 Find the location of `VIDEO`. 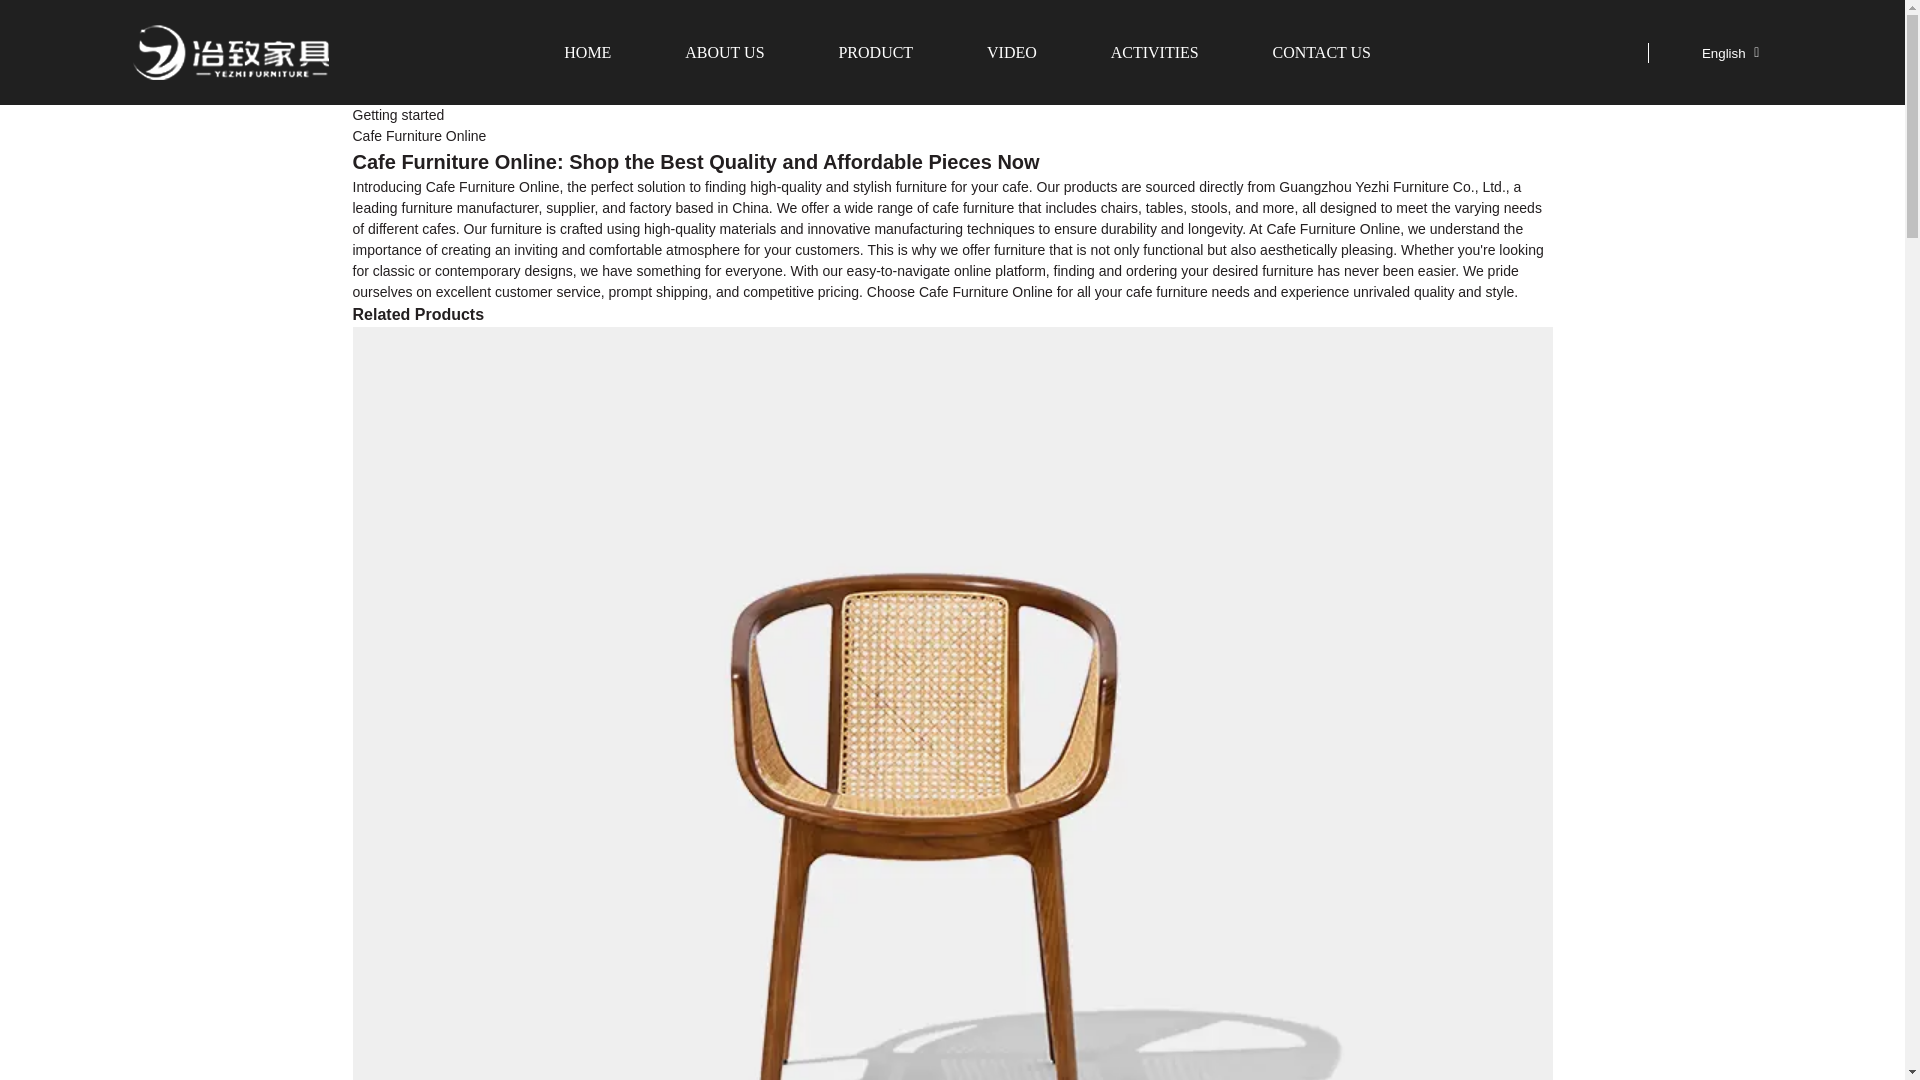

VIDEO is located at coordinates (1011, 51).